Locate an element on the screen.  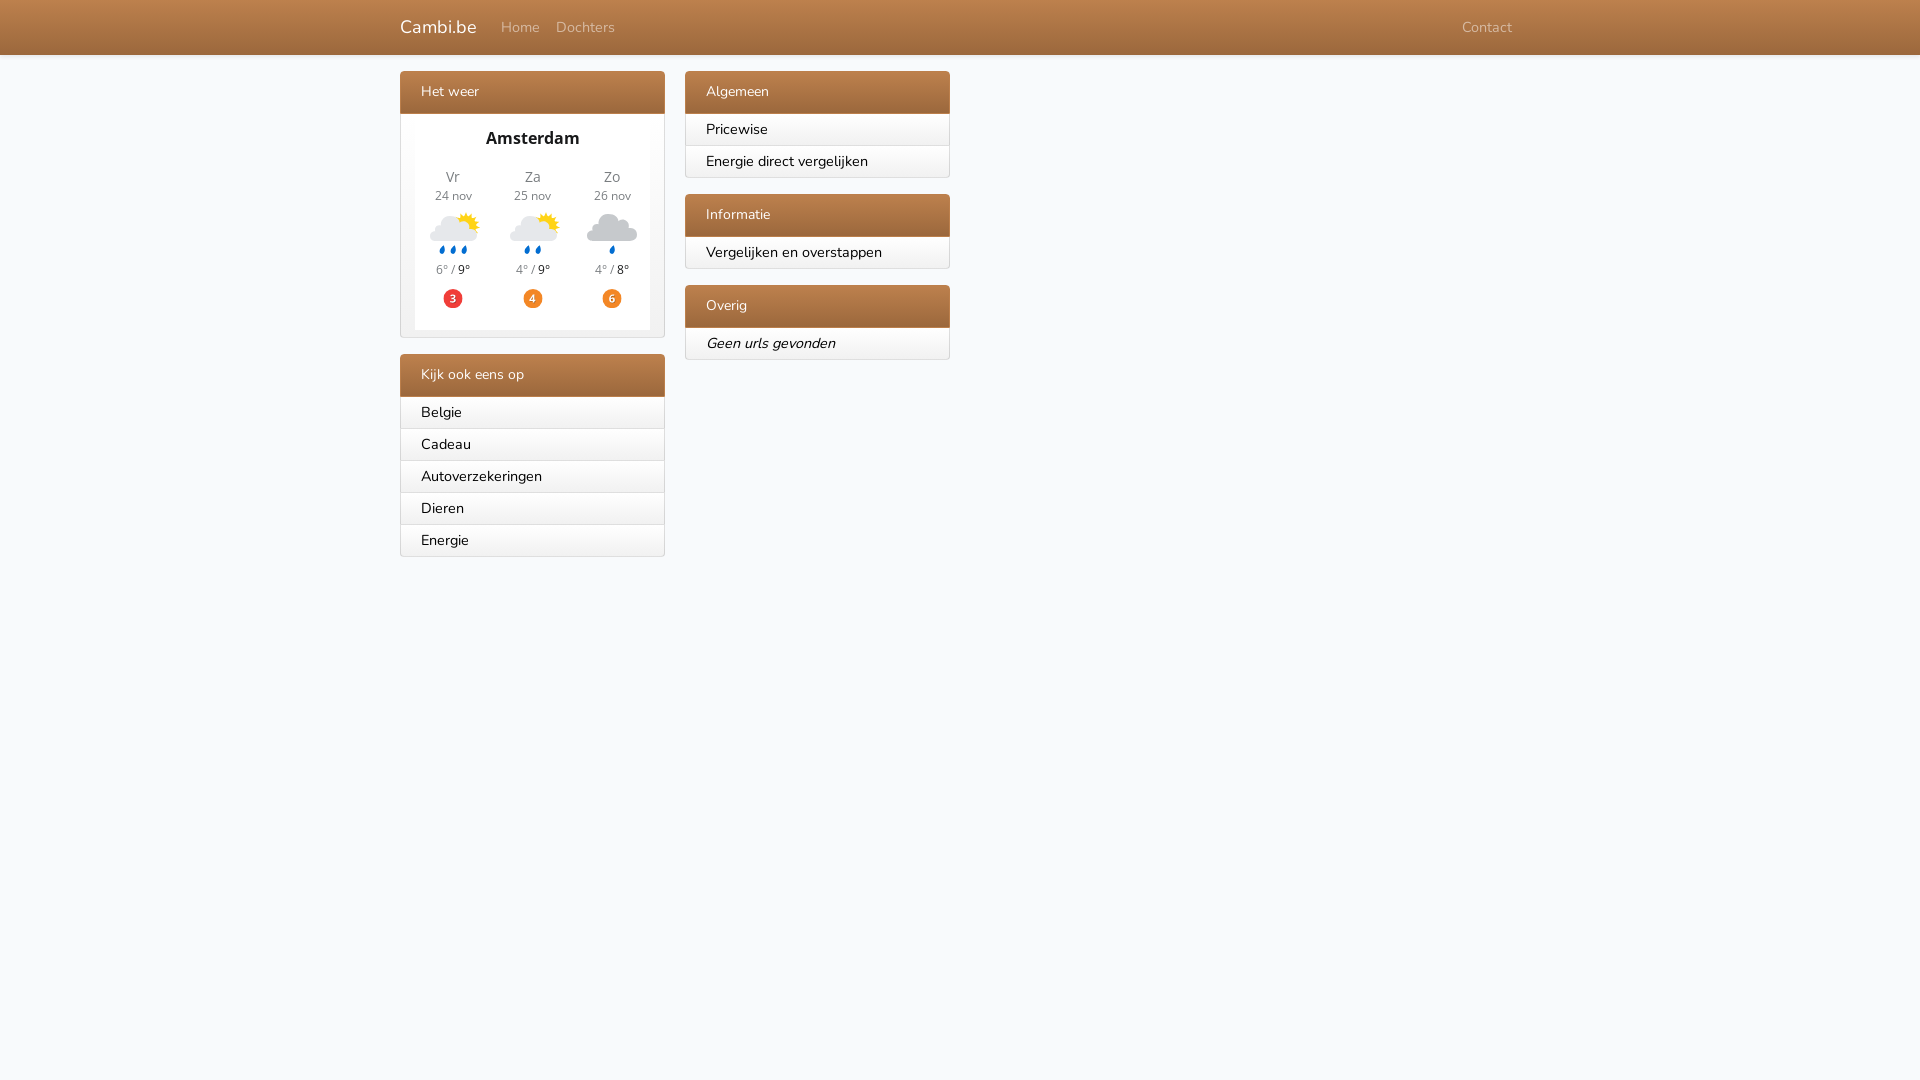
Vergelijken en overstappen is located at coordinates (794, 252).